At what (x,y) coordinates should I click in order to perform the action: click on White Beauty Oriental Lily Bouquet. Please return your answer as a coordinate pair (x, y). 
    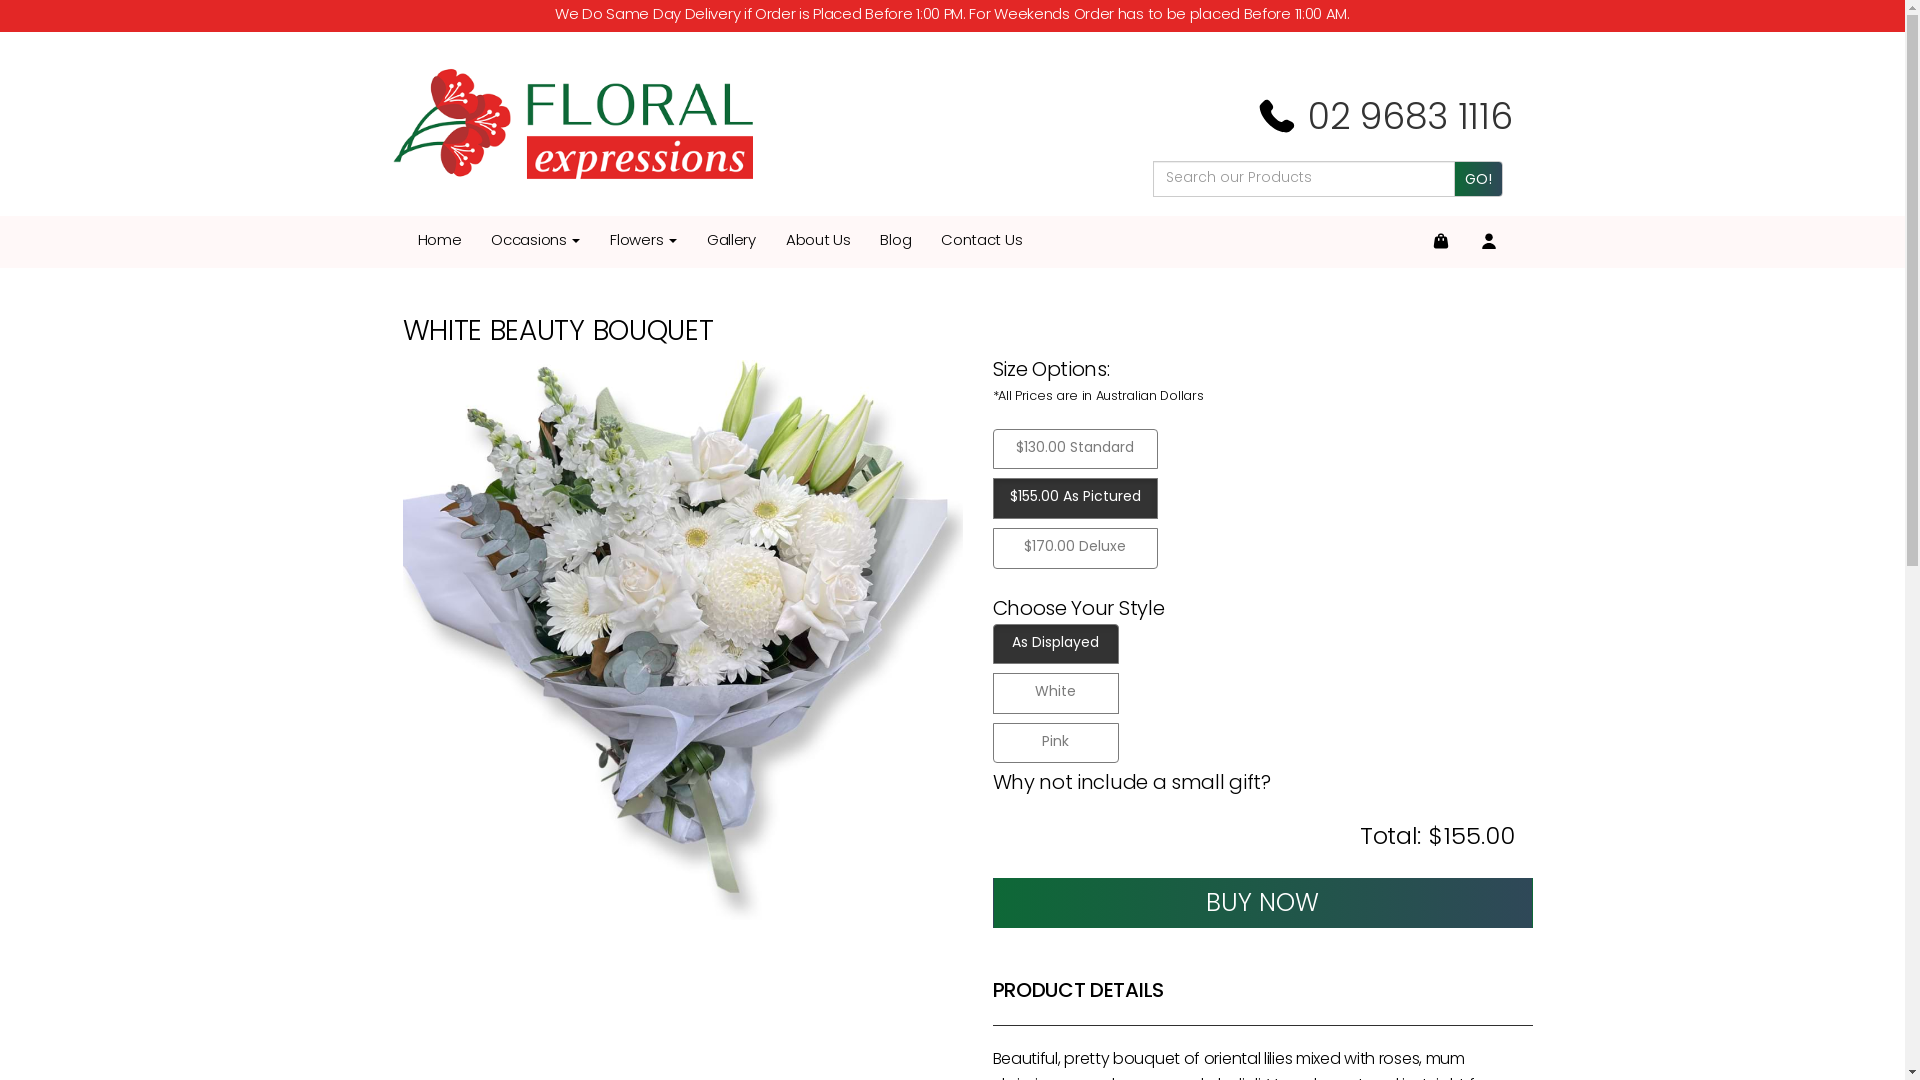
    Looking at the image, I should click on (682, 640).